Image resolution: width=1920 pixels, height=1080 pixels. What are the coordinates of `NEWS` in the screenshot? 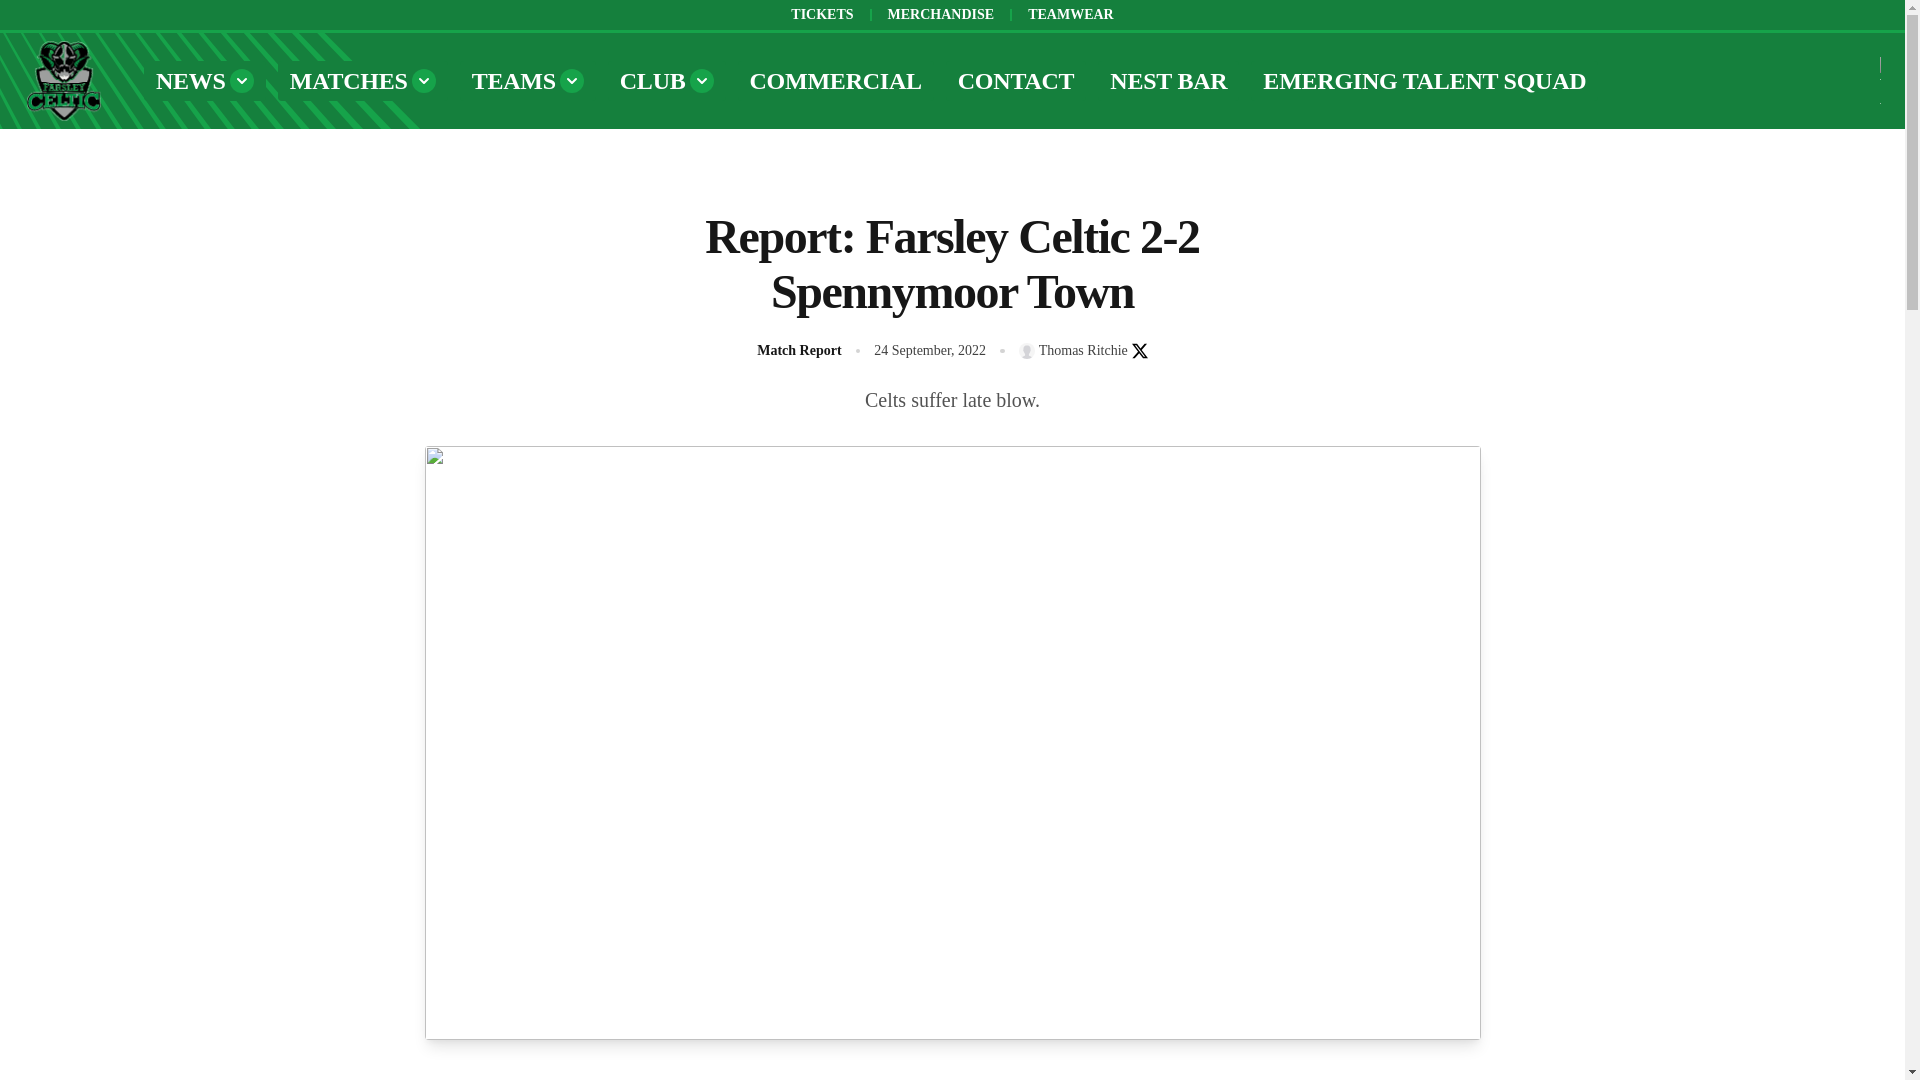 It's located at (205, 80).